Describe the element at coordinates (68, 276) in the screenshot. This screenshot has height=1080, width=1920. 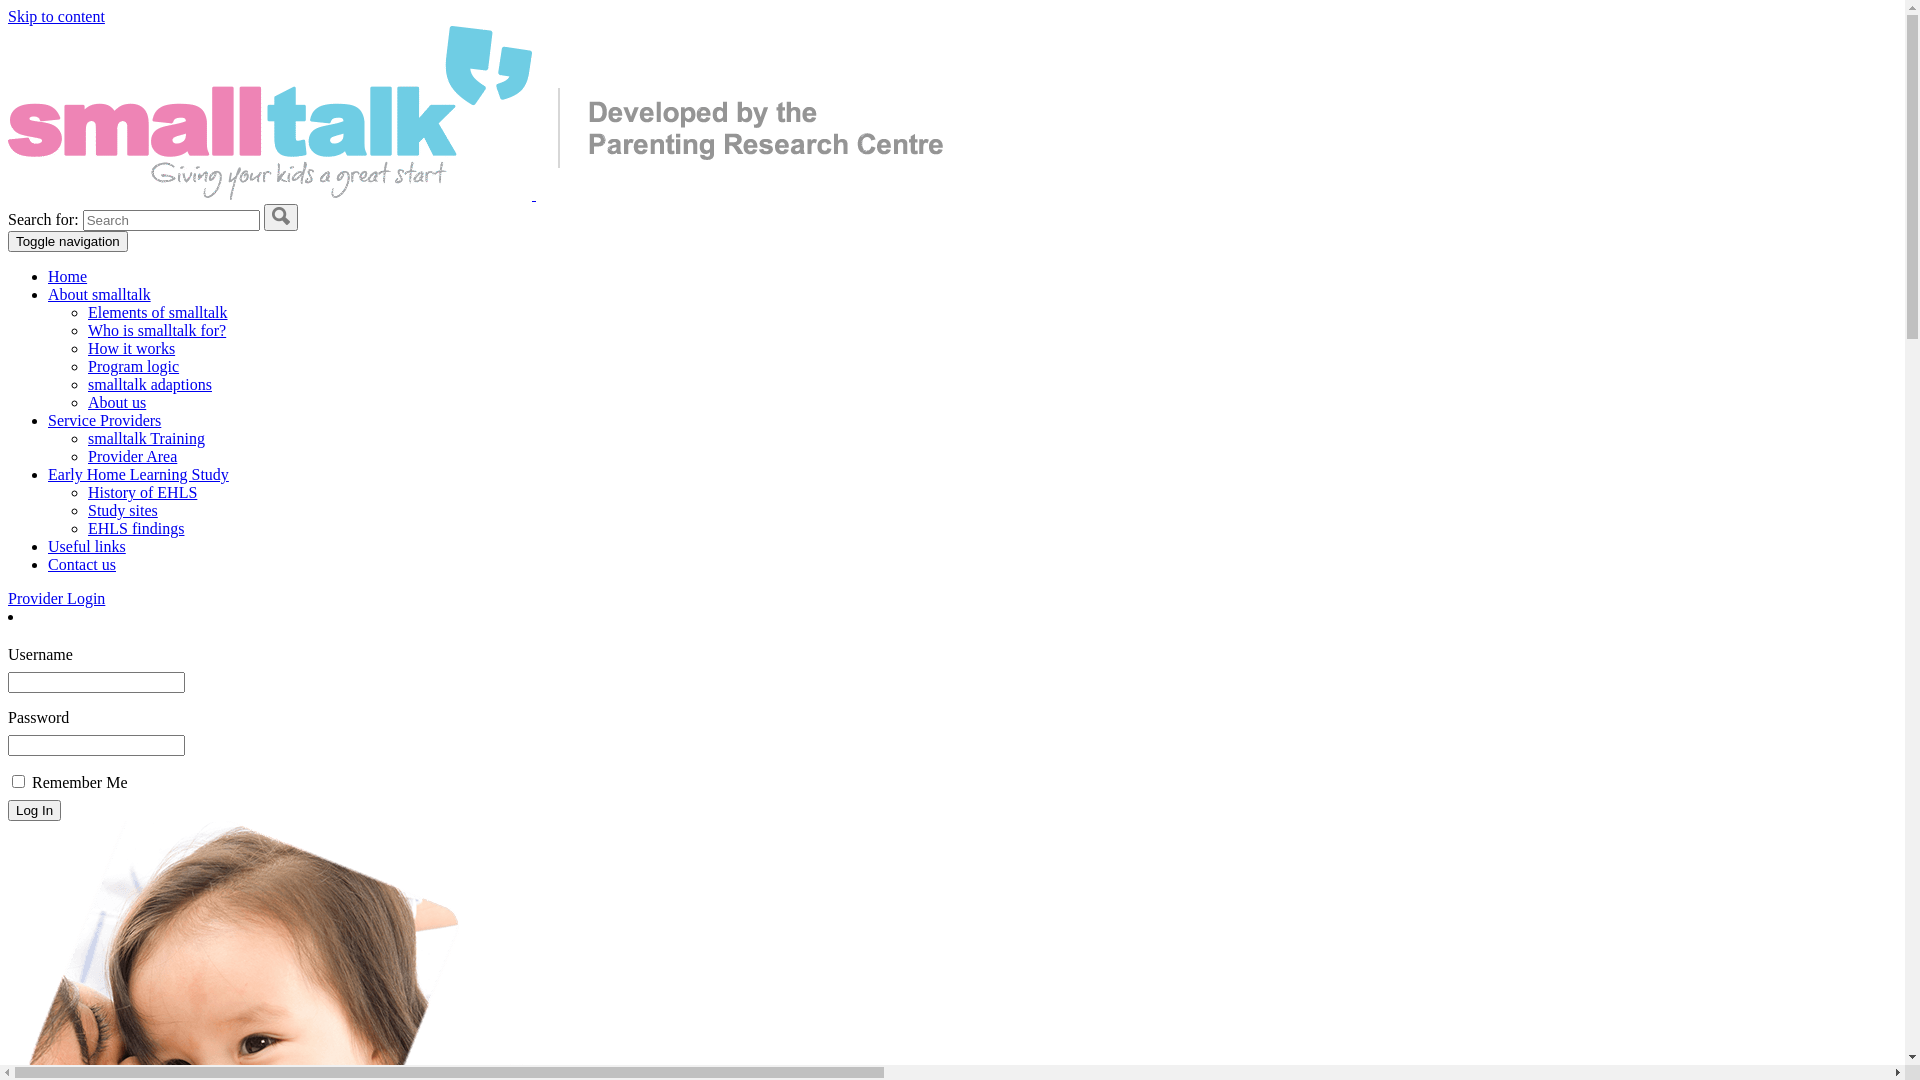
I see `Home` at that location.